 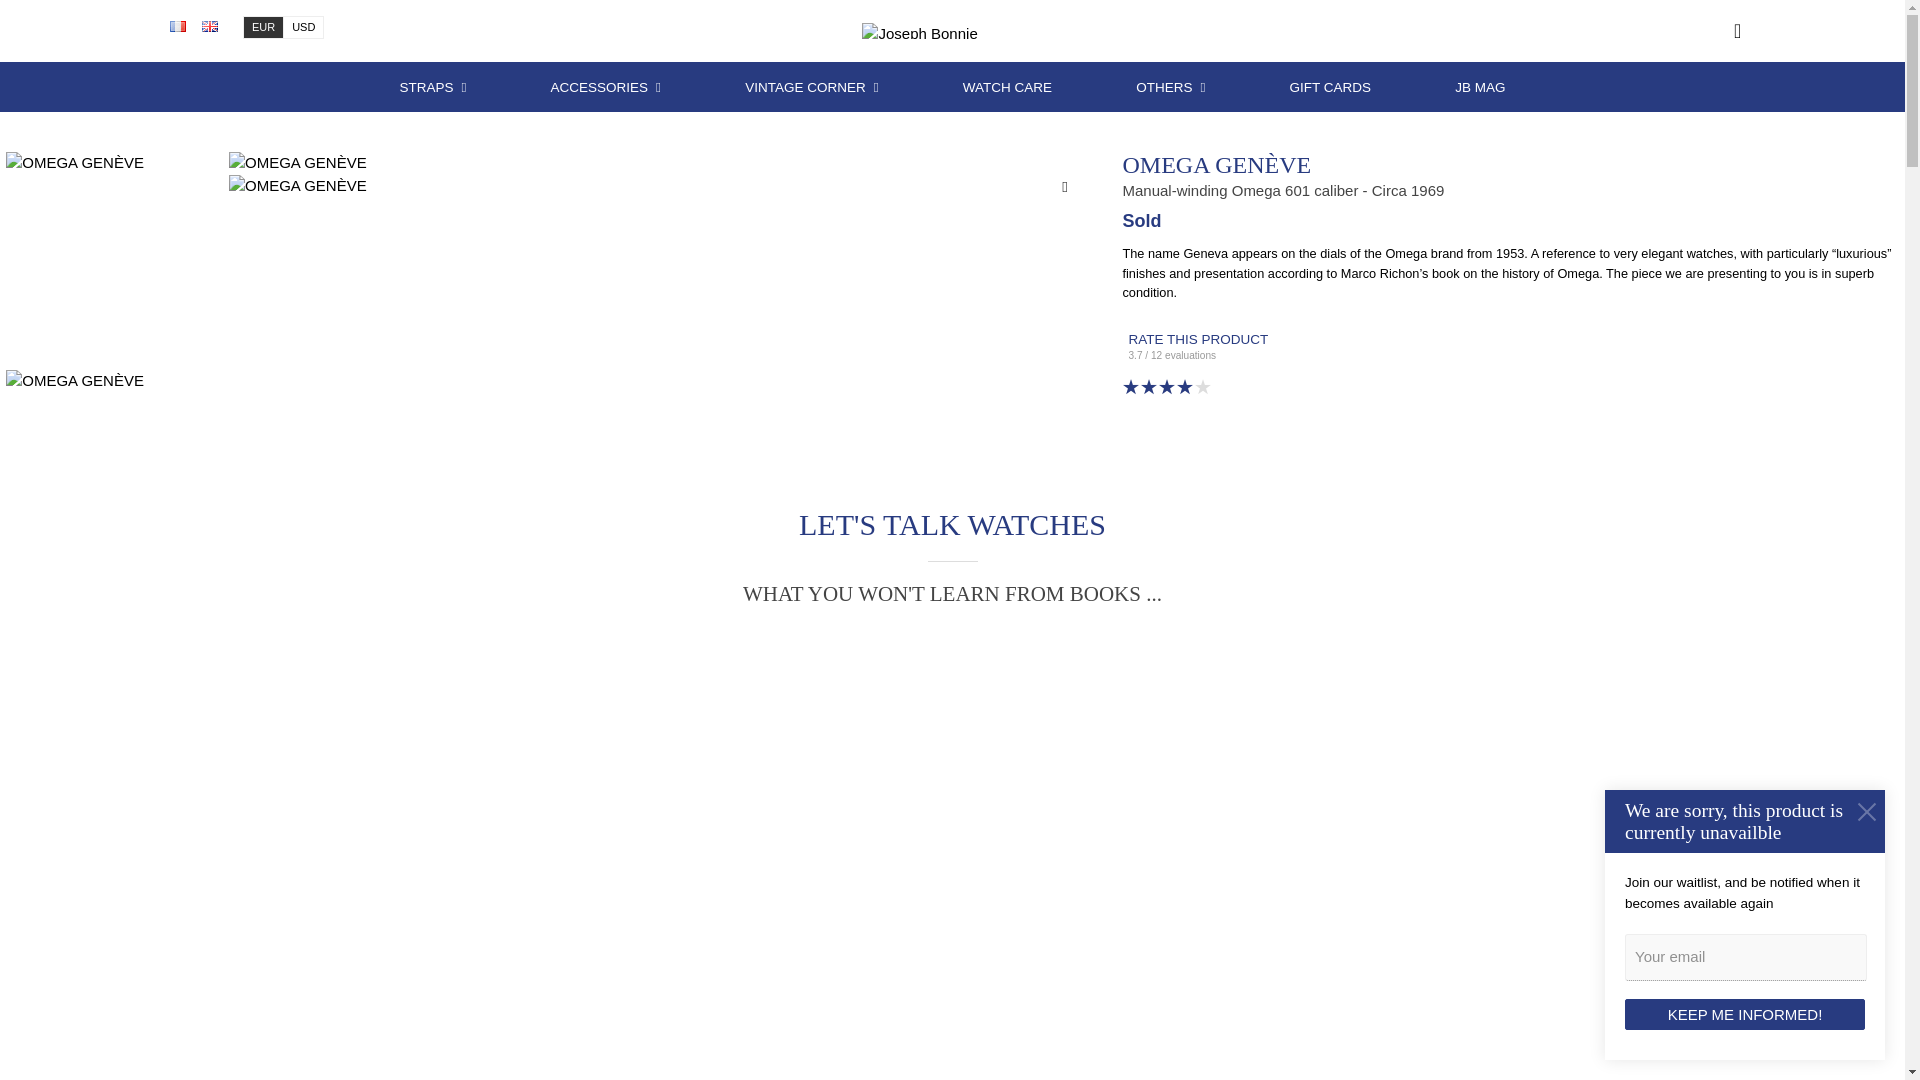 I want to click on My cart, so click(x=1658, y=31).